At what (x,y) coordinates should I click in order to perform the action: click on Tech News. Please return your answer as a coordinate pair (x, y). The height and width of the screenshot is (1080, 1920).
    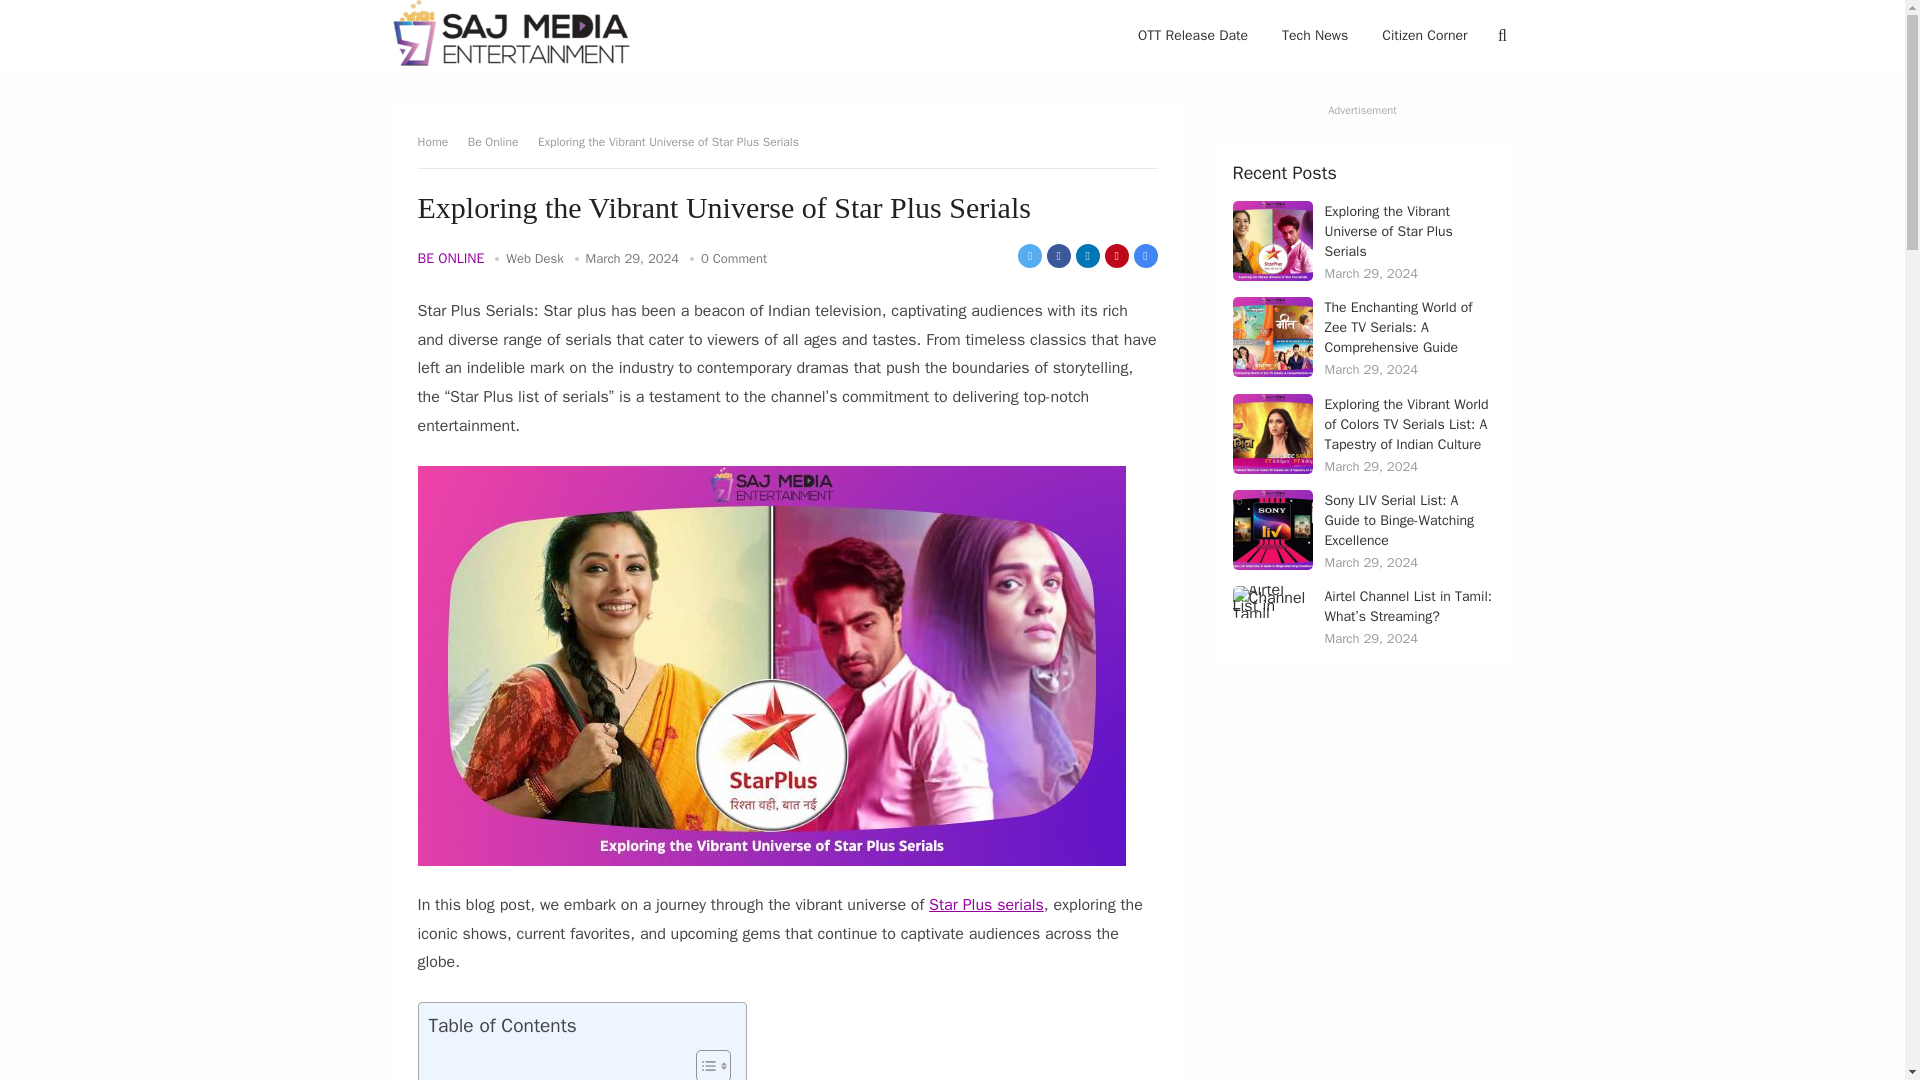
    Looking at the image, I should click on (1315, 36).